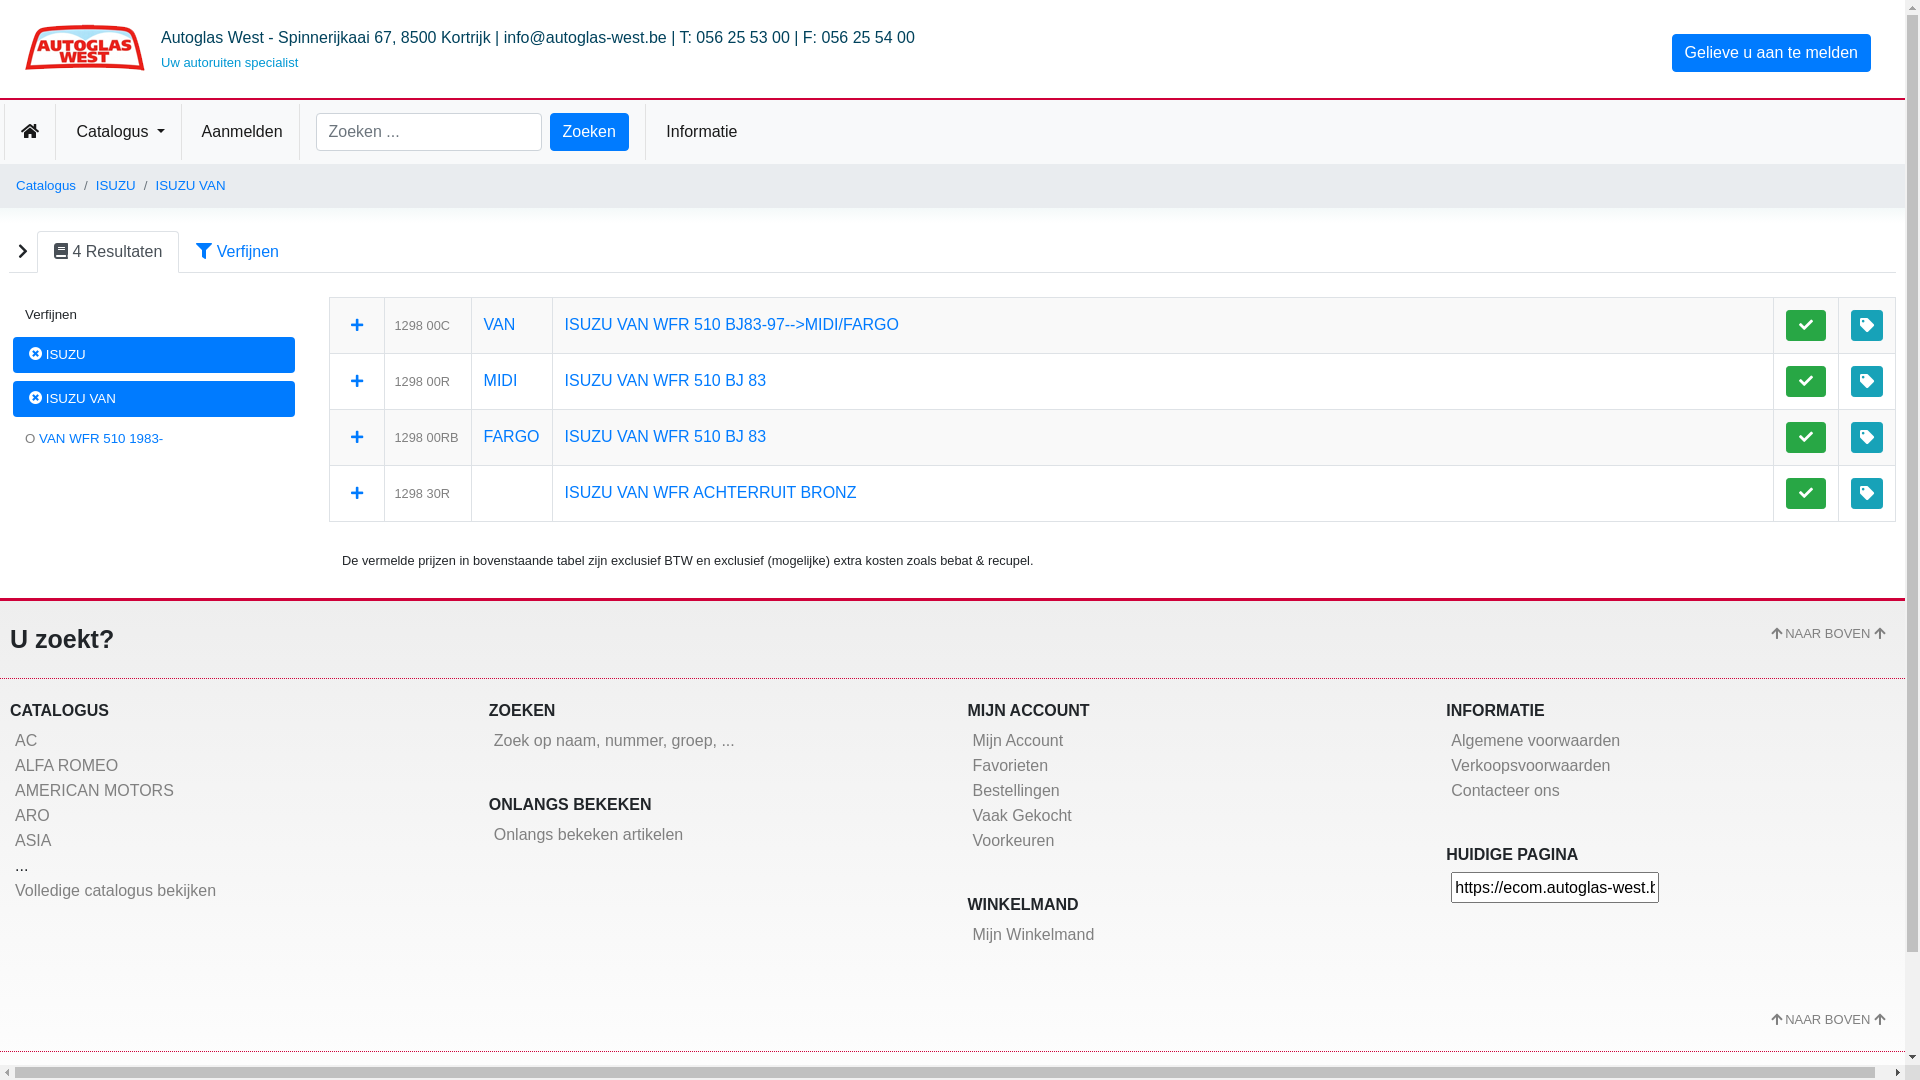 The image size is (1920, 1080). I want to click on Verkoopsvoorwaarden, so click(1530, 766).